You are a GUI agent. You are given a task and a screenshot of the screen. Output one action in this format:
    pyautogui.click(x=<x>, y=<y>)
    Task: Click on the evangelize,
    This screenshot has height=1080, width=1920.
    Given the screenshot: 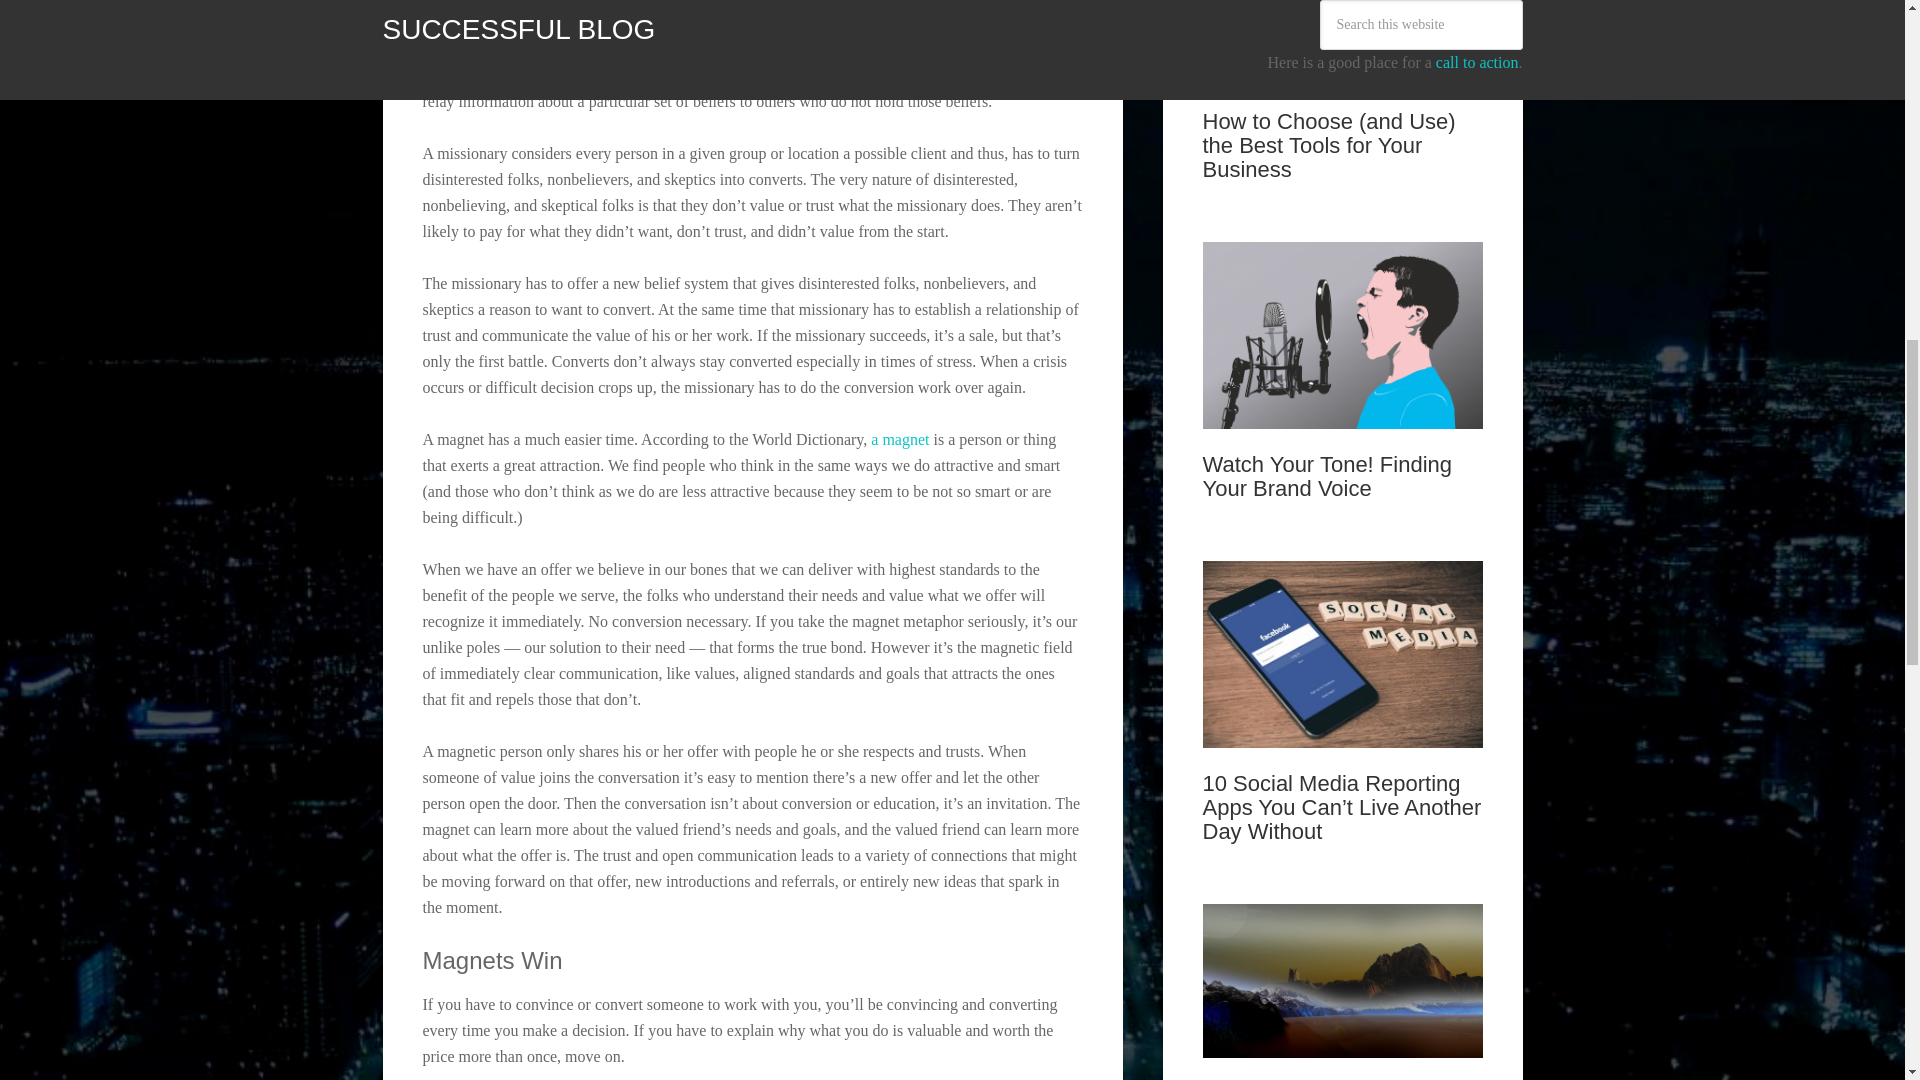 What is the action you would take?
    pyautogui.click(x=1014, y=75)
    